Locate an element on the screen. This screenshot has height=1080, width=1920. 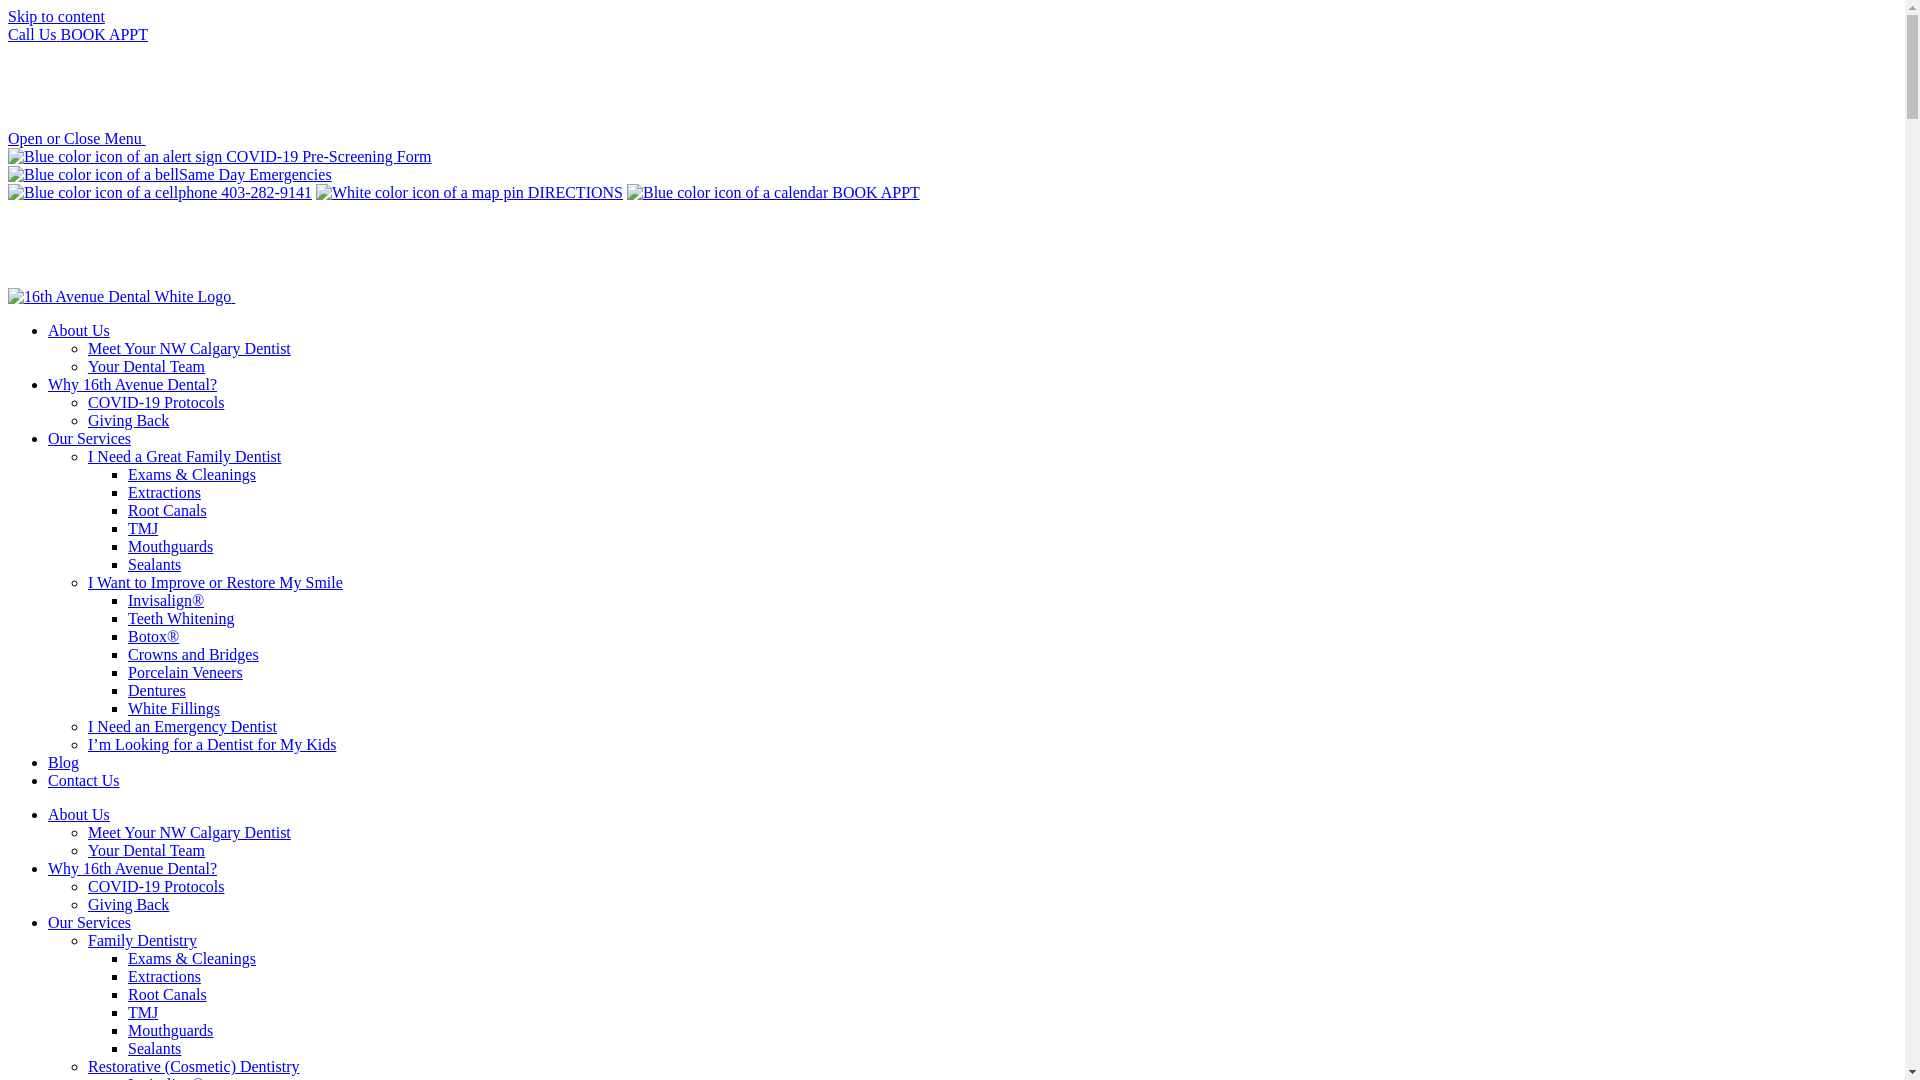
I Need an Emergency Dentist is located at coordinates (182, 726).